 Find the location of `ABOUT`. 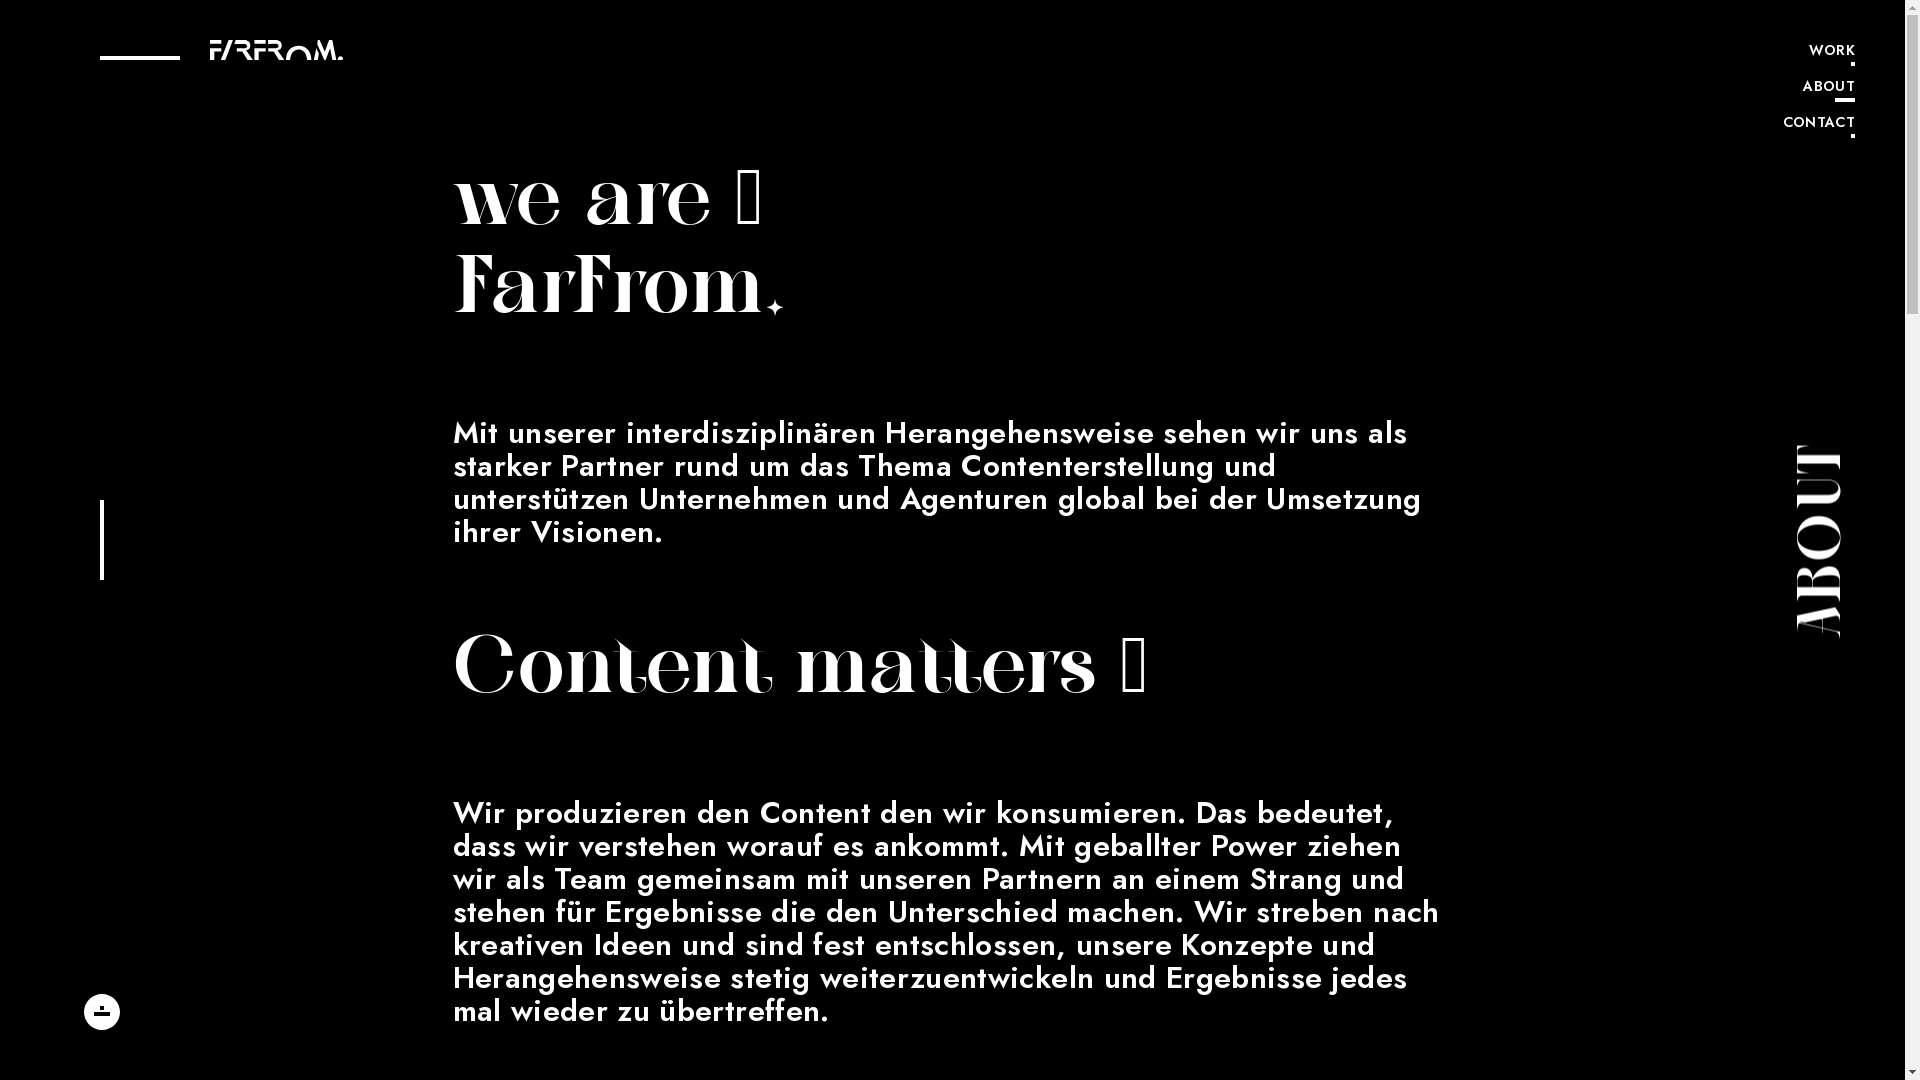

ABOUT is located at coordinates (1819, 89).